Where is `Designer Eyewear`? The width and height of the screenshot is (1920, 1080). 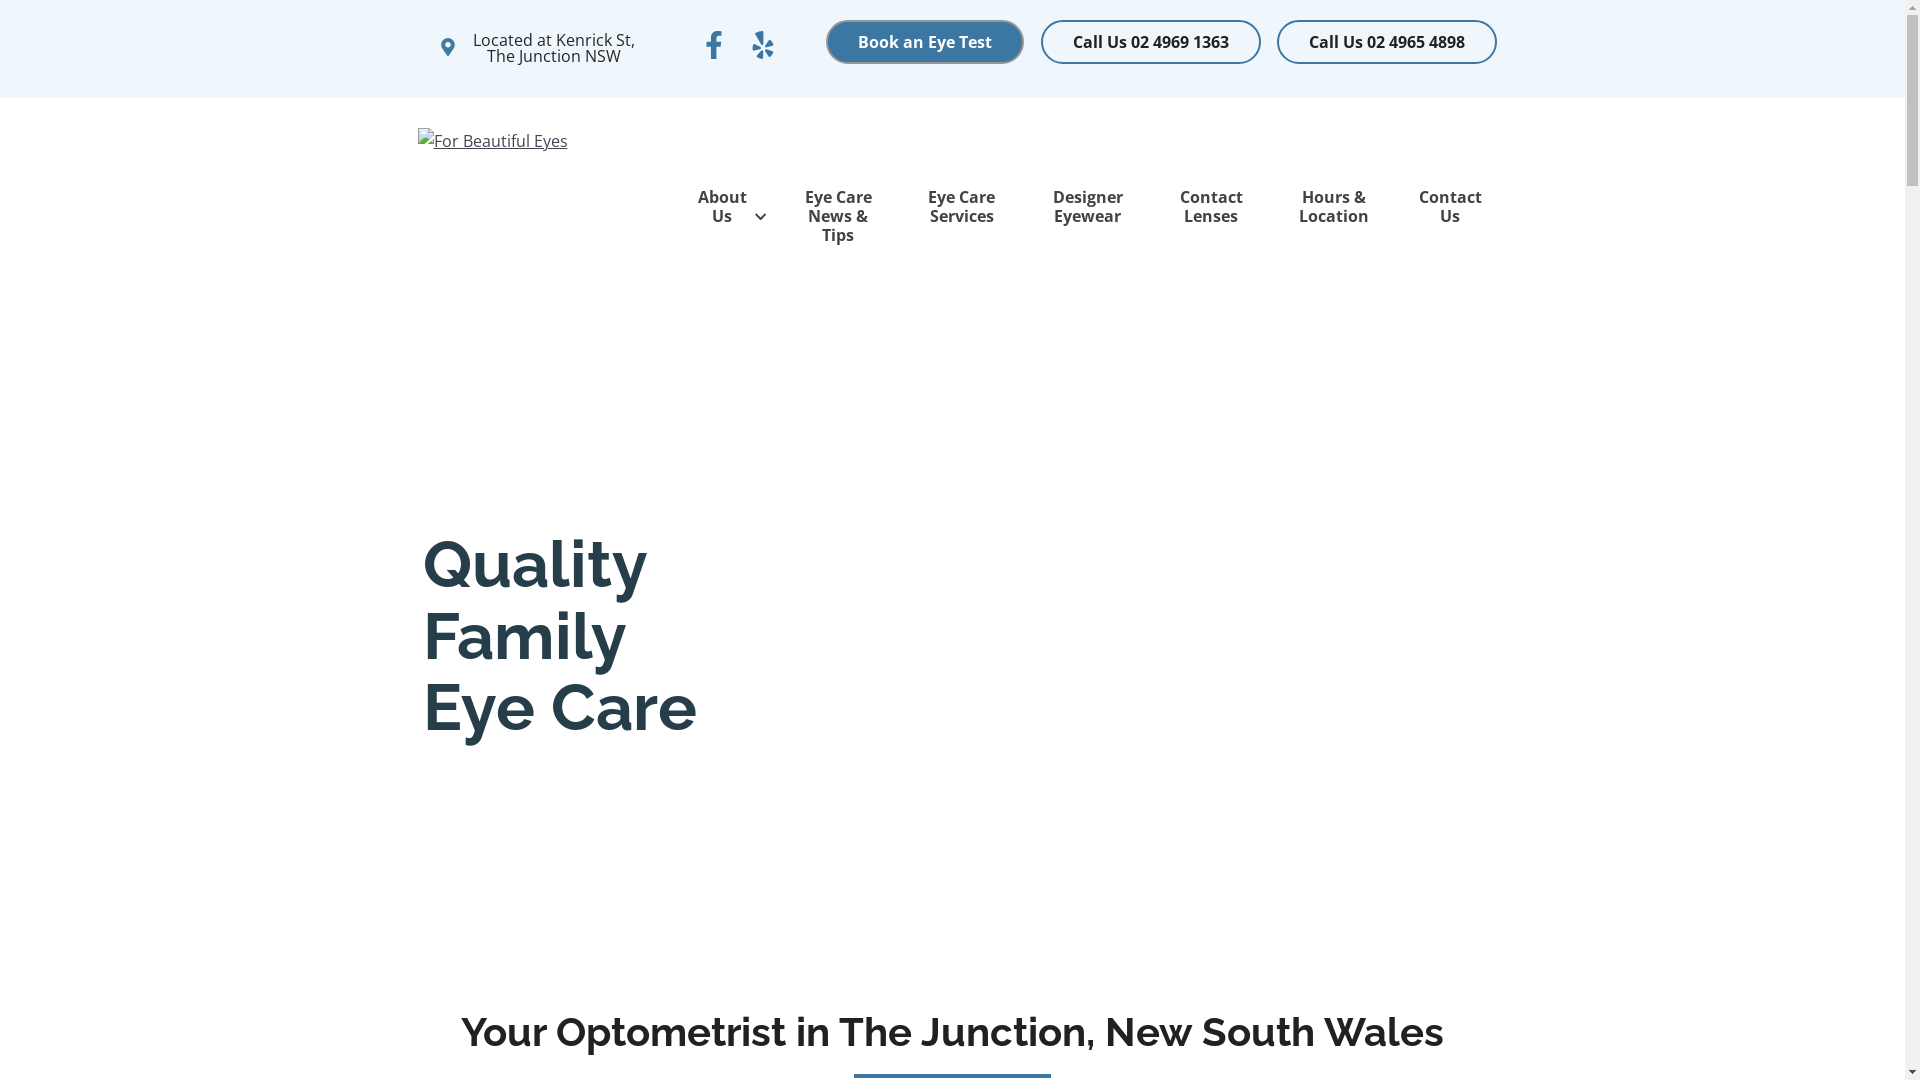 Designer Eyewear is located at coordinates (1088, 207).